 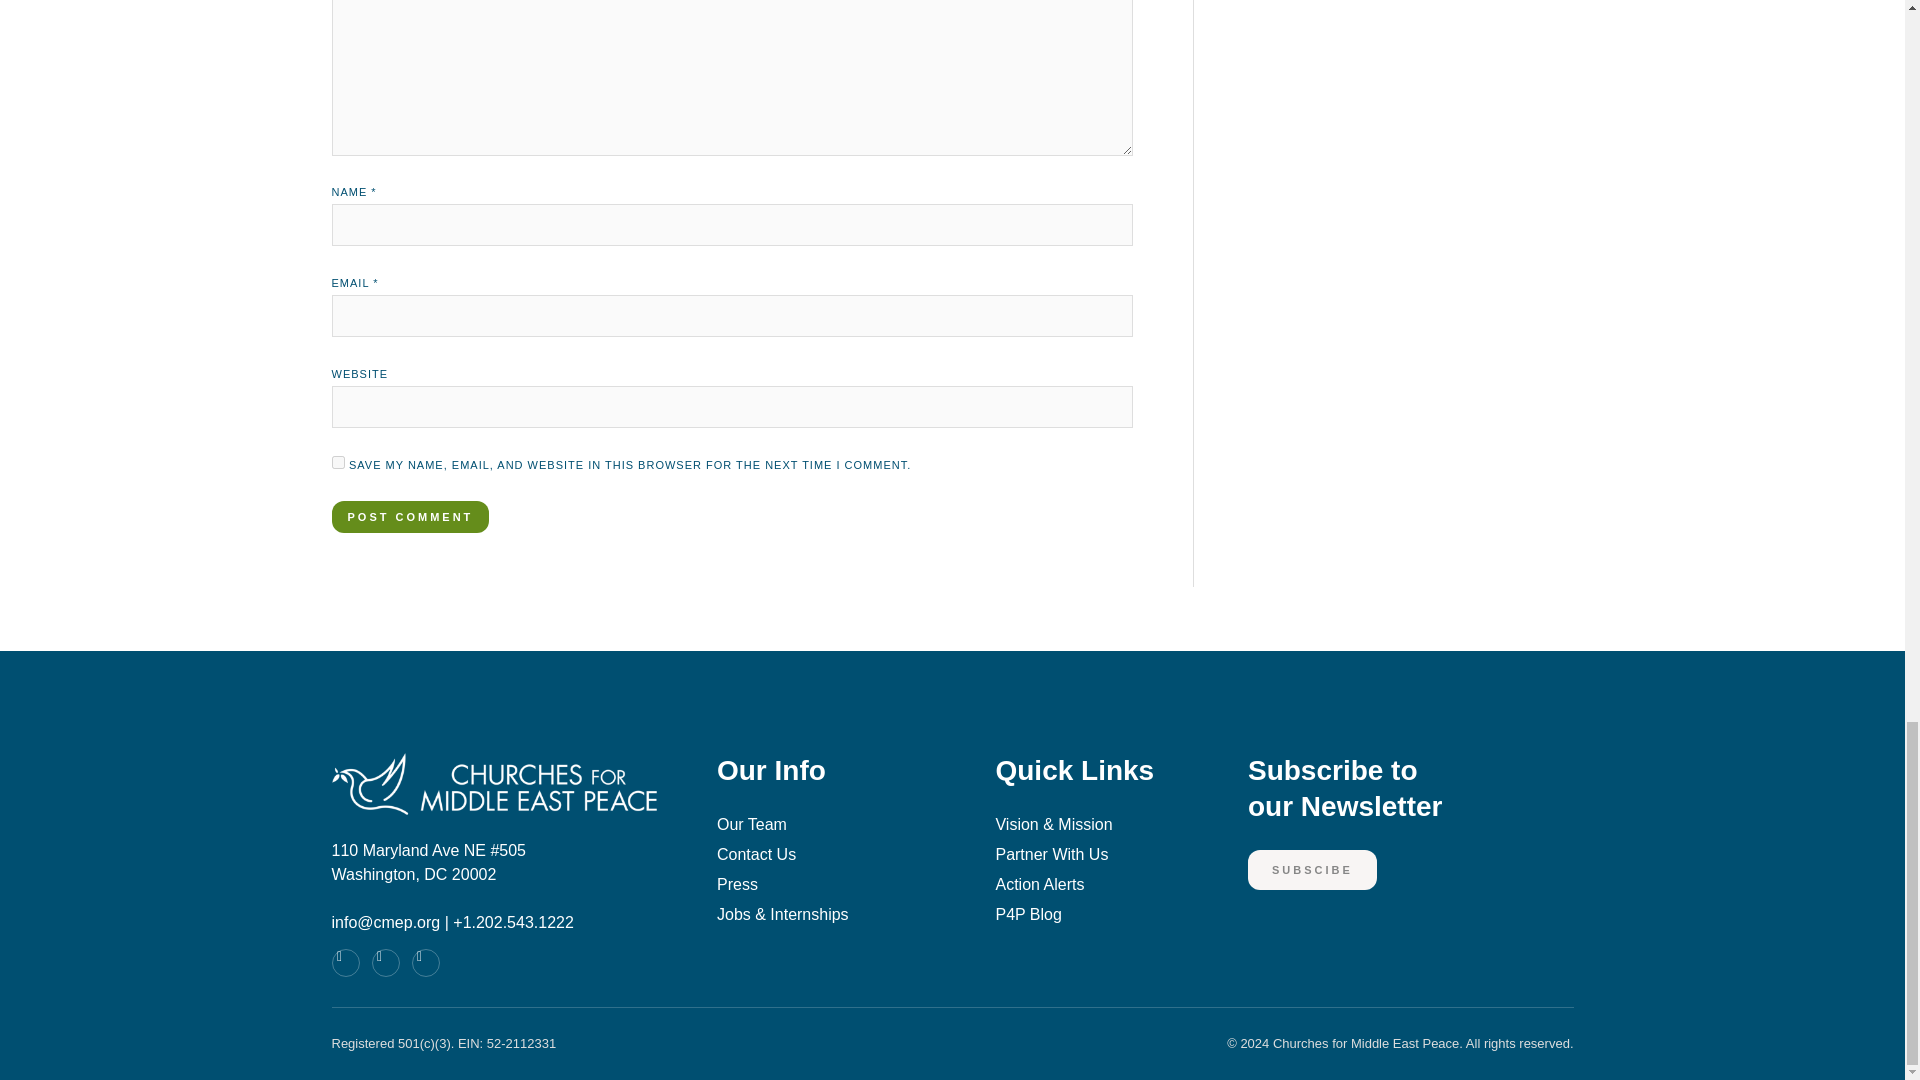 What do you see at coordinates (1312, 870) in the screenshot?
I see `Quick Links` at bounding box center [1312, 870].